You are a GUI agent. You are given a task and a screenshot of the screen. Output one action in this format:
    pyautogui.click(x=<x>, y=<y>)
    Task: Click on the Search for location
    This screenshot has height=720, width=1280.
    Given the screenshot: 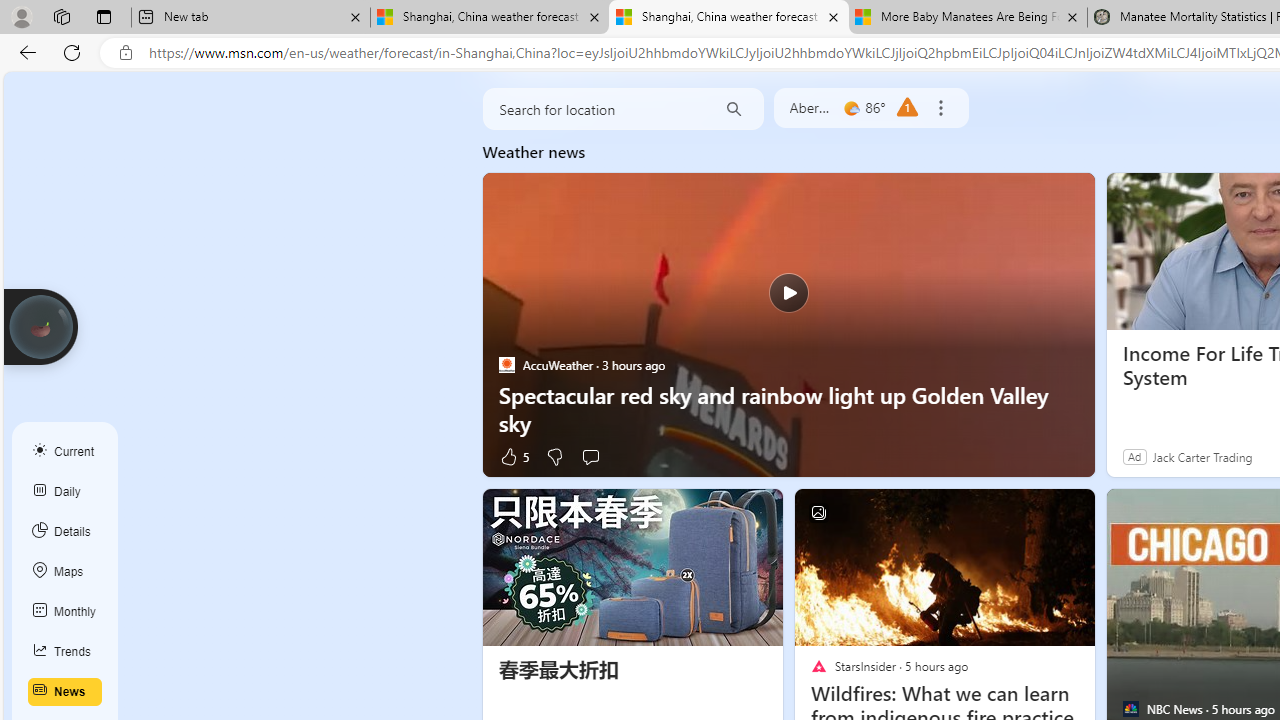 What is the action you would take?
    pyautogui.click(x=594, y=108)
    